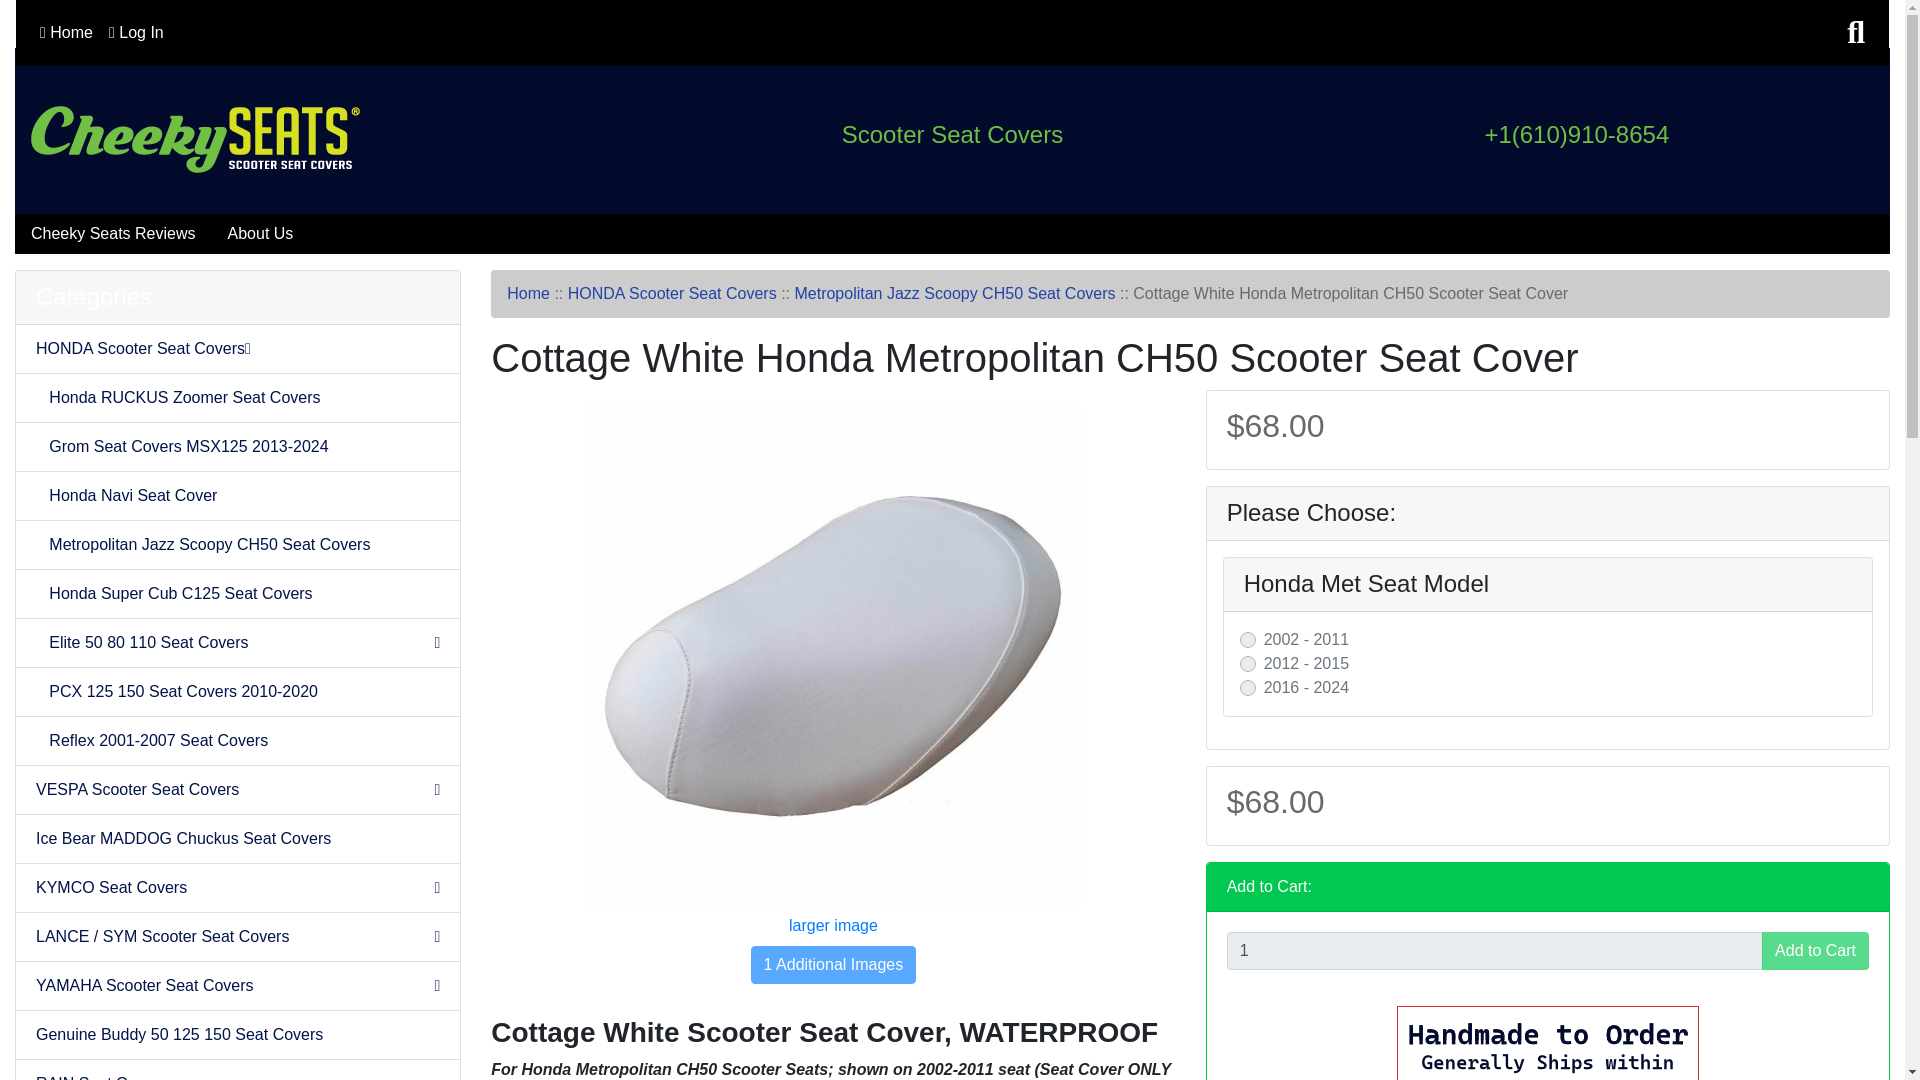  Describe the element at coordinates (238, 398) in the screenshot. I see `   Honda RUCKUS Zoomer Seat Covers` at that location.